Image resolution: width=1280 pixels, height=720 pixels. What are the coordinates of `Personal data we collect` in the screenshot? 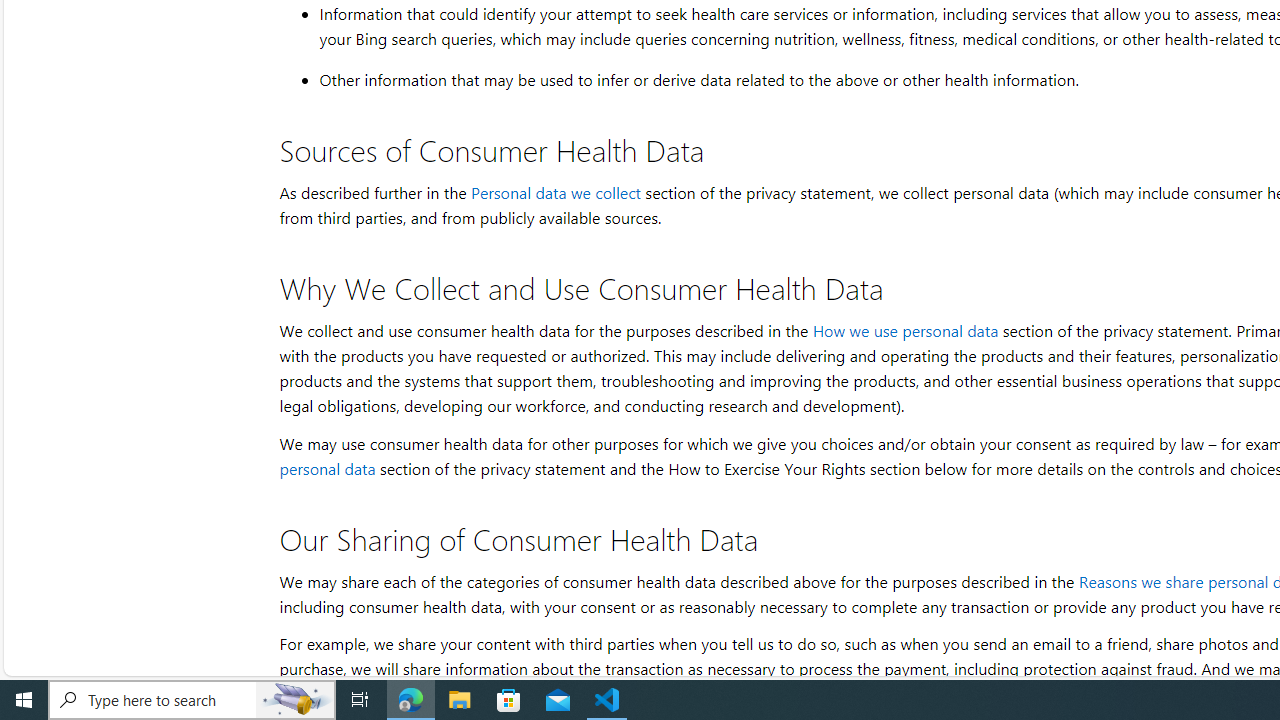 It's located at (555, 192).